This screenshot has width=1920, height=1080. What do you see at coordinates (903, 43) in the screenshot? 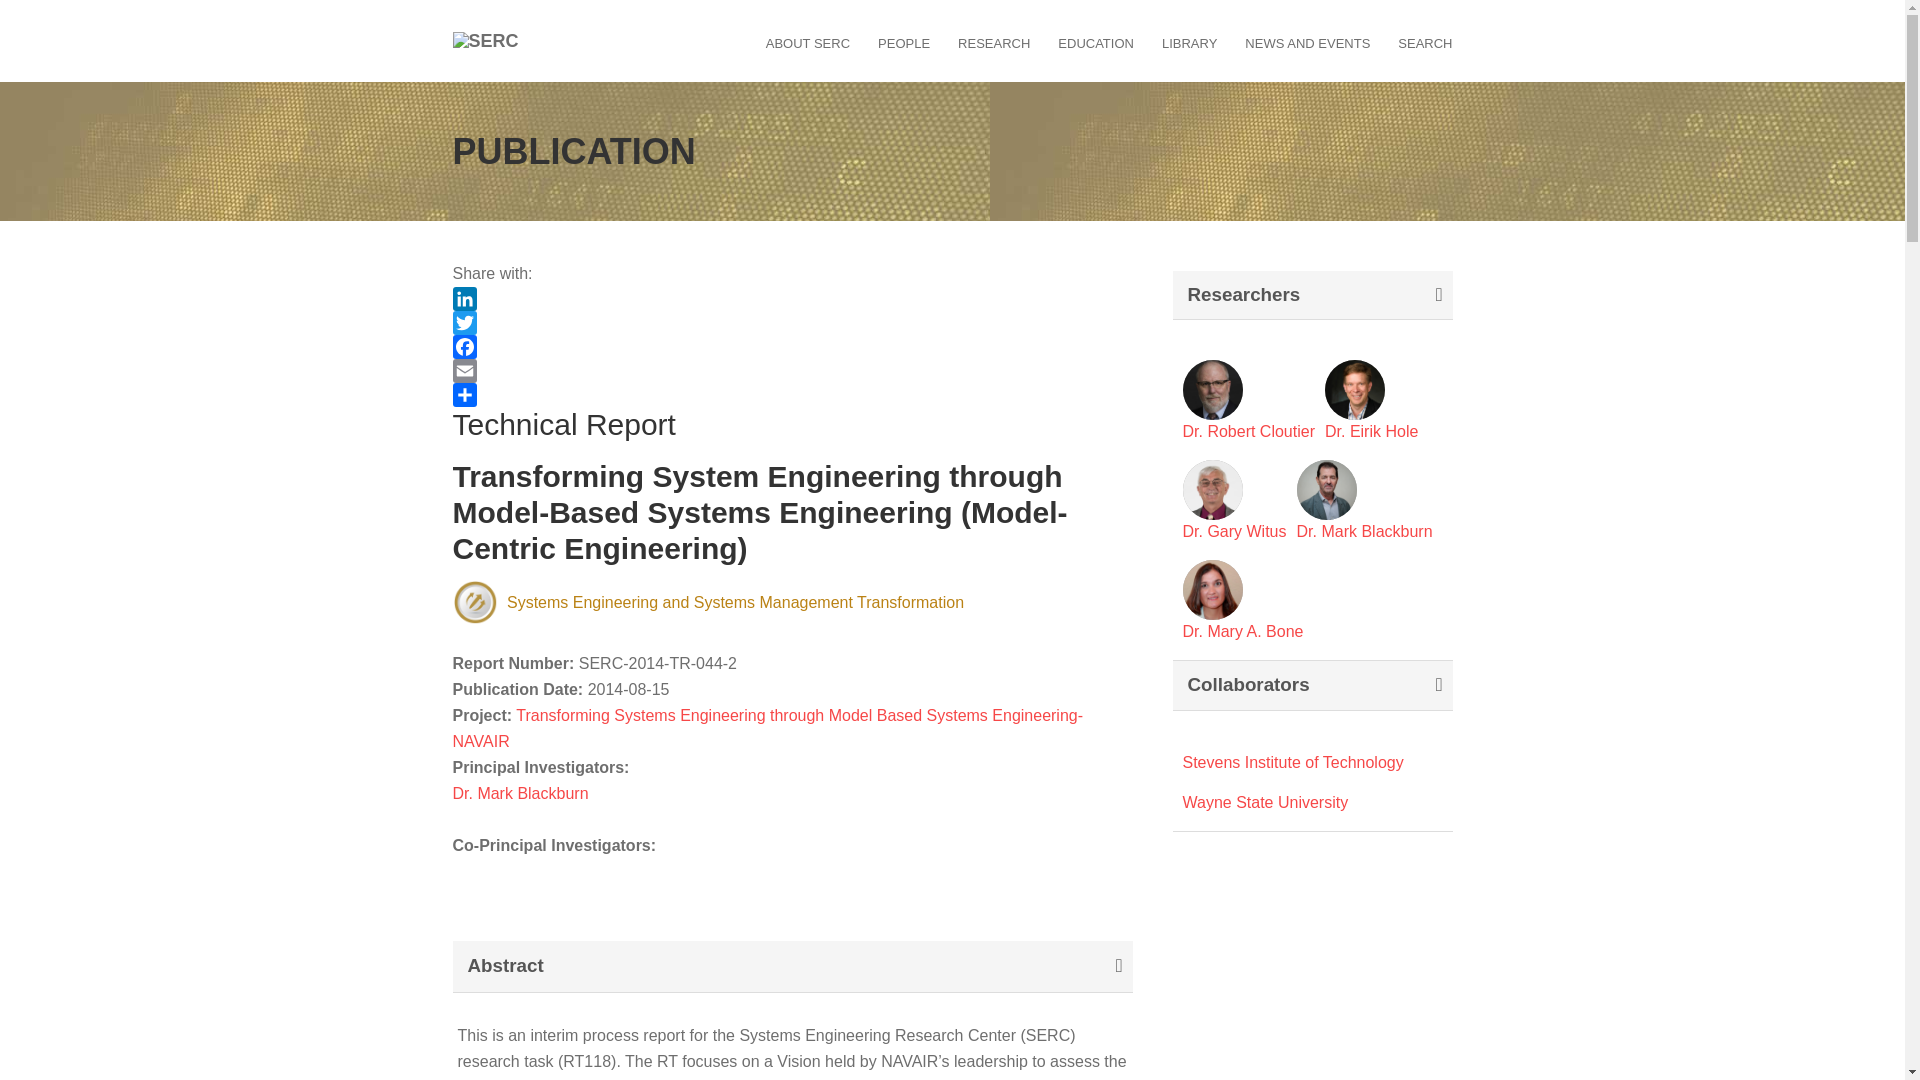
I see `PEOPLE` at bounding box center [903, 43].